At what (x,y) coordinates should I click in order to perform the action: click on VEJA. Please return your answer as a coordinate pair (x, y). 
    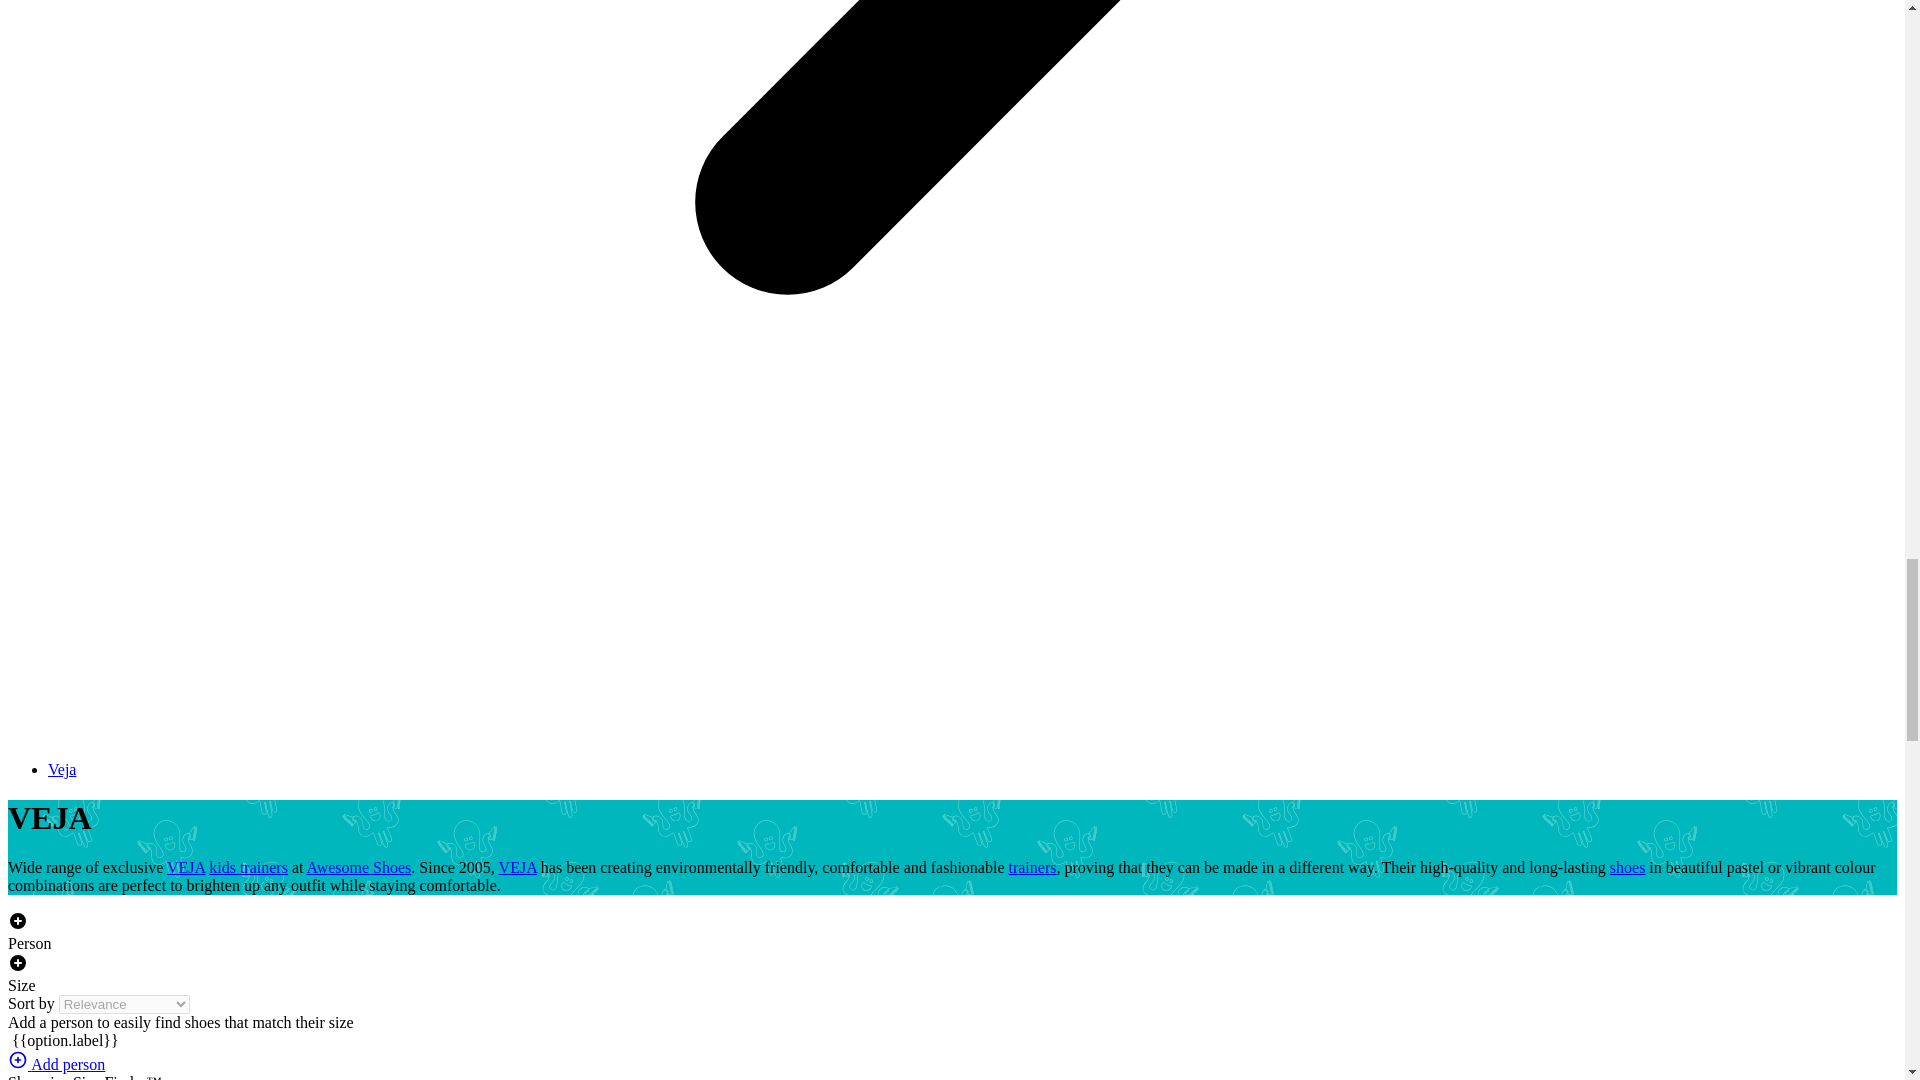
    Looking at the image, I should click on (186, 866).